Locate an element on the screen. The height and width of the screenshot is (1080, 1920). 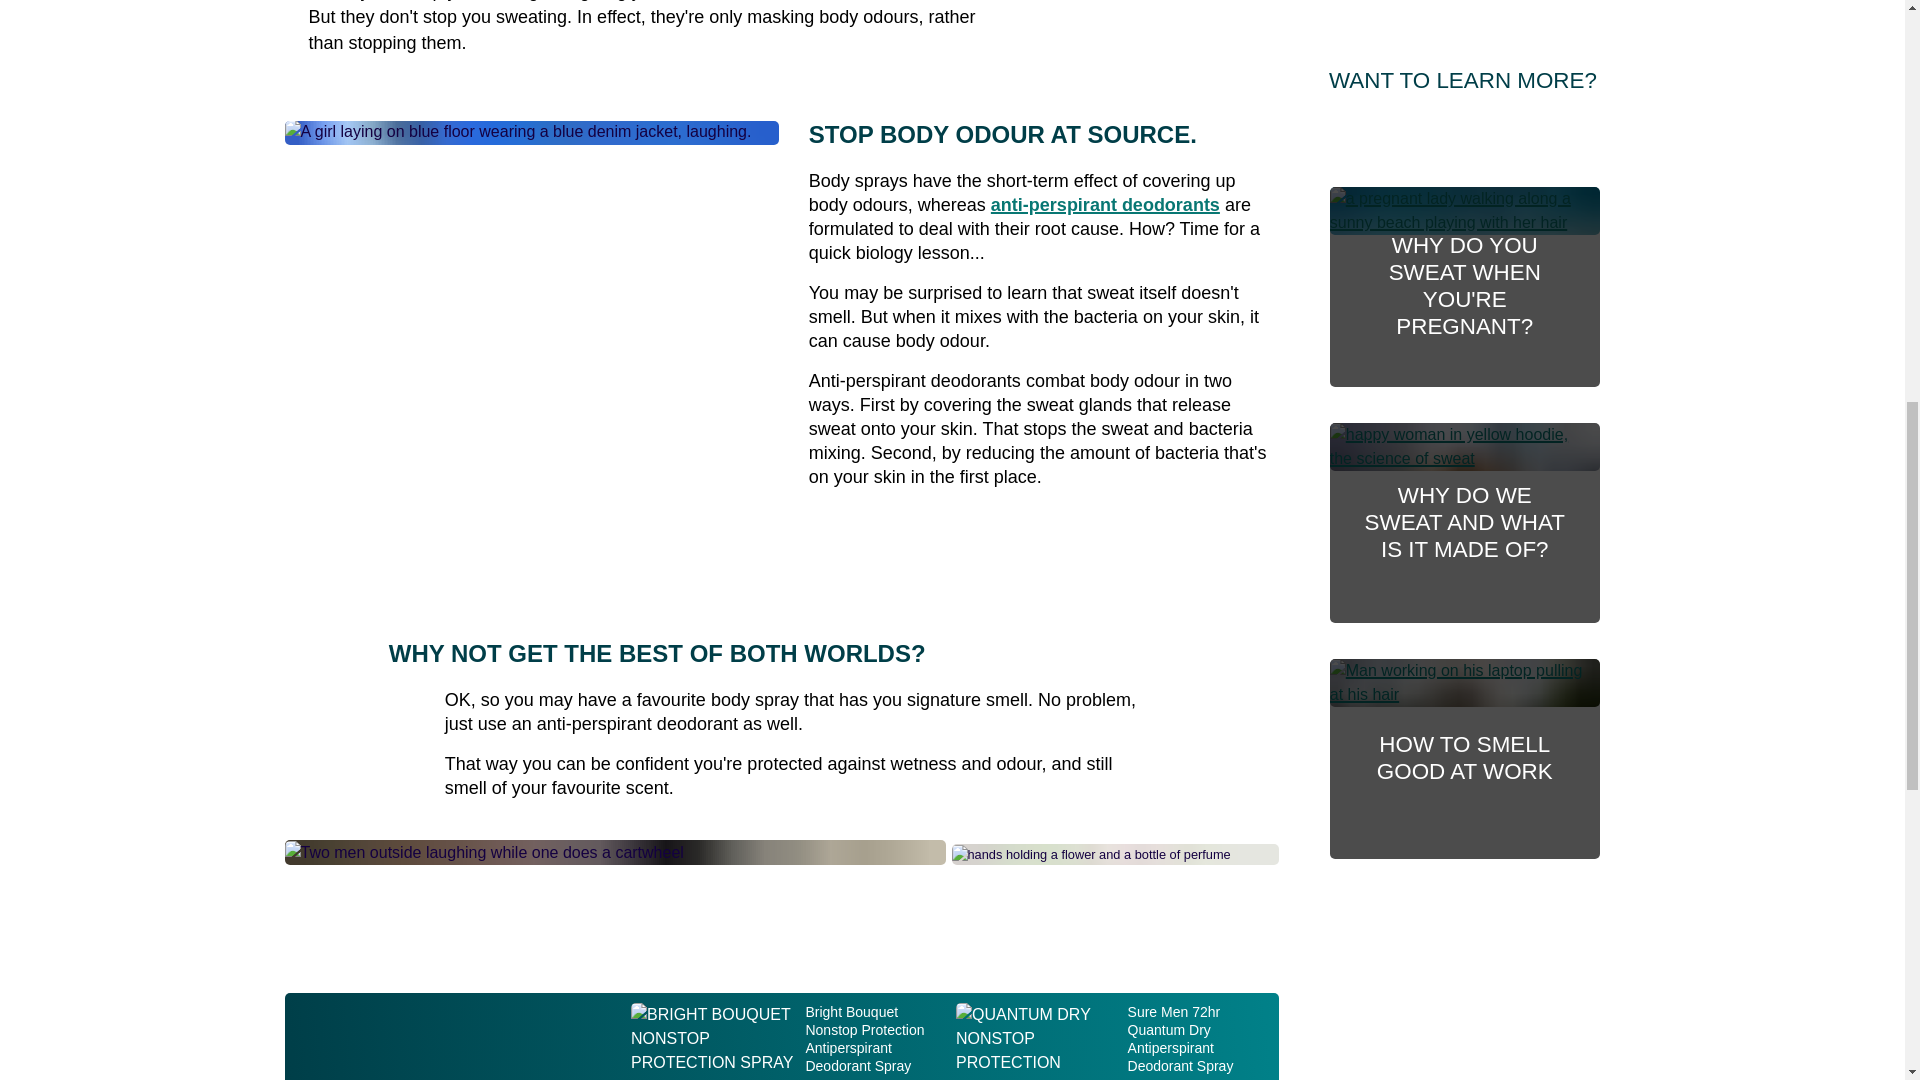
SHOP MEN is located at coordinates (1464, 246).